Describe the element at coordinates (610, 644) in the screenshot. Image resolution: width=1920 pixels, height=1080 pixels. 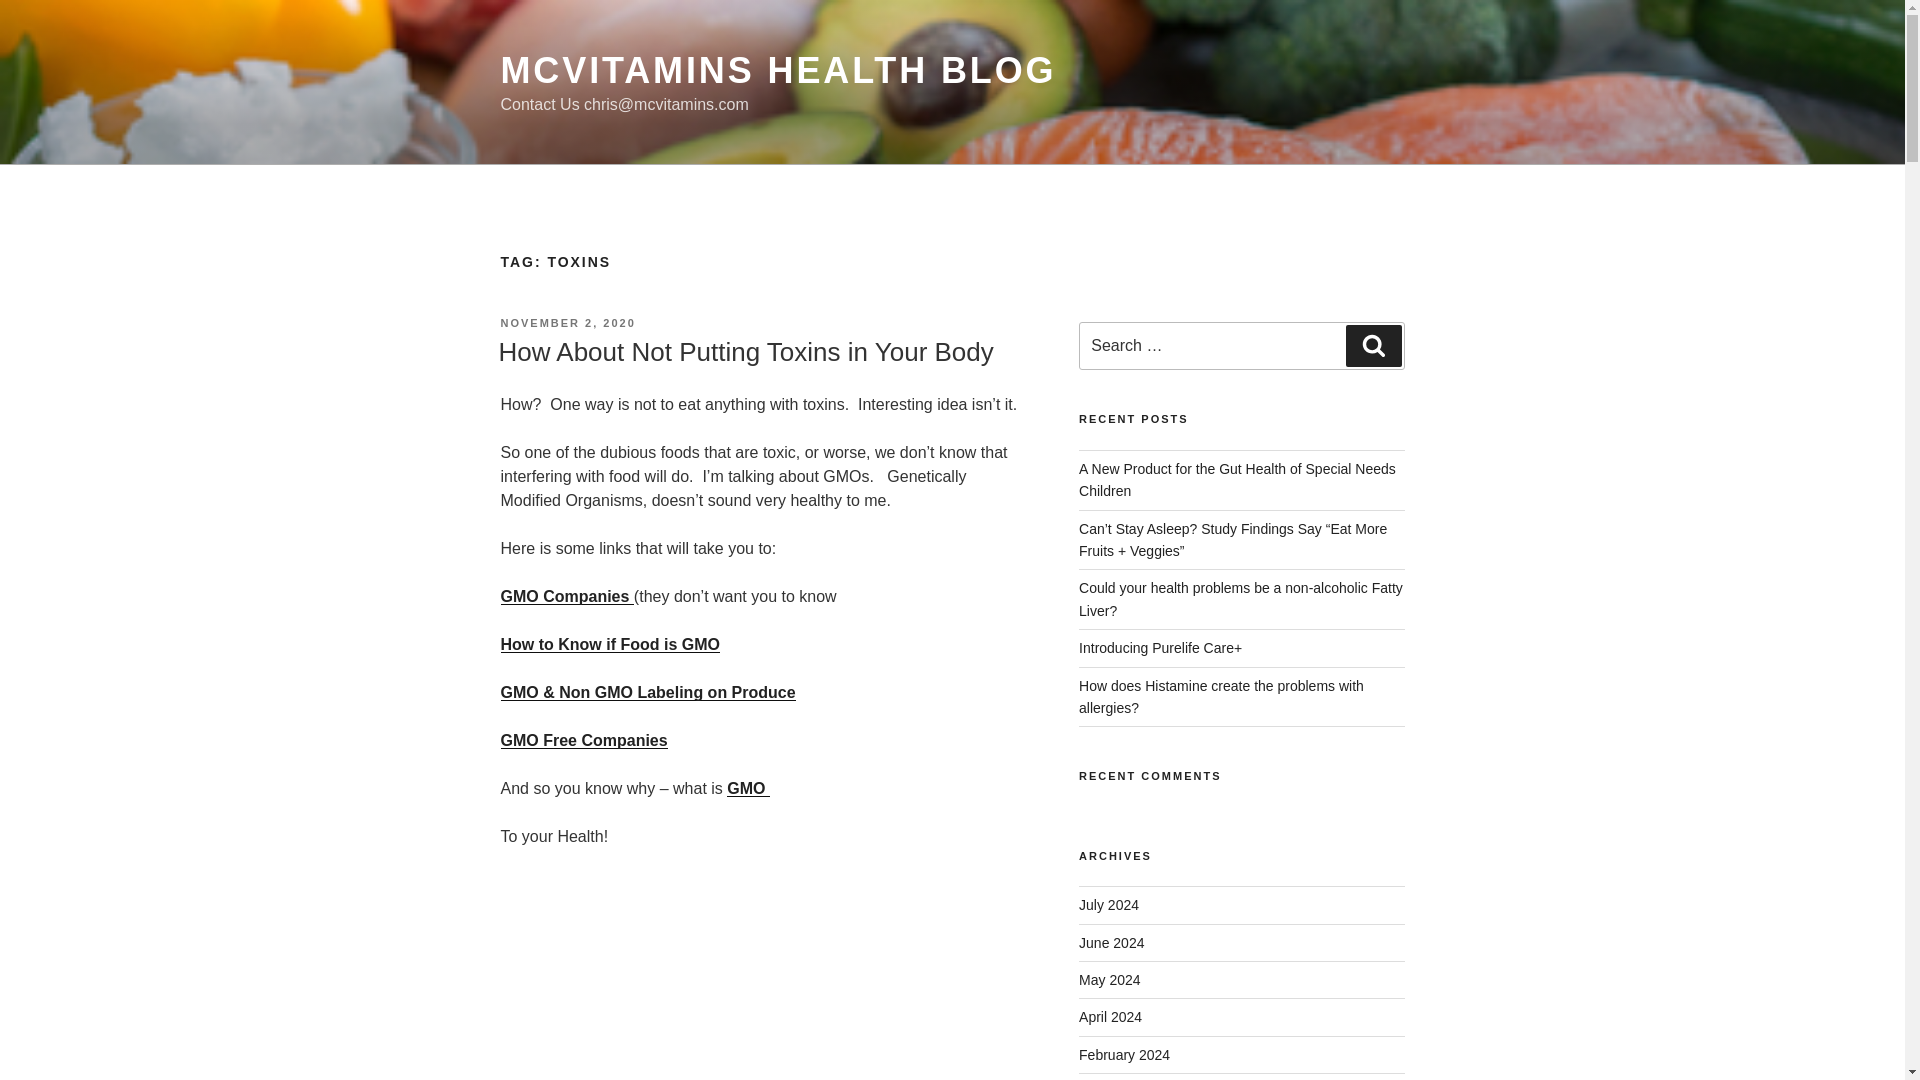
I see `How to Know if Food is GMO` at that location.